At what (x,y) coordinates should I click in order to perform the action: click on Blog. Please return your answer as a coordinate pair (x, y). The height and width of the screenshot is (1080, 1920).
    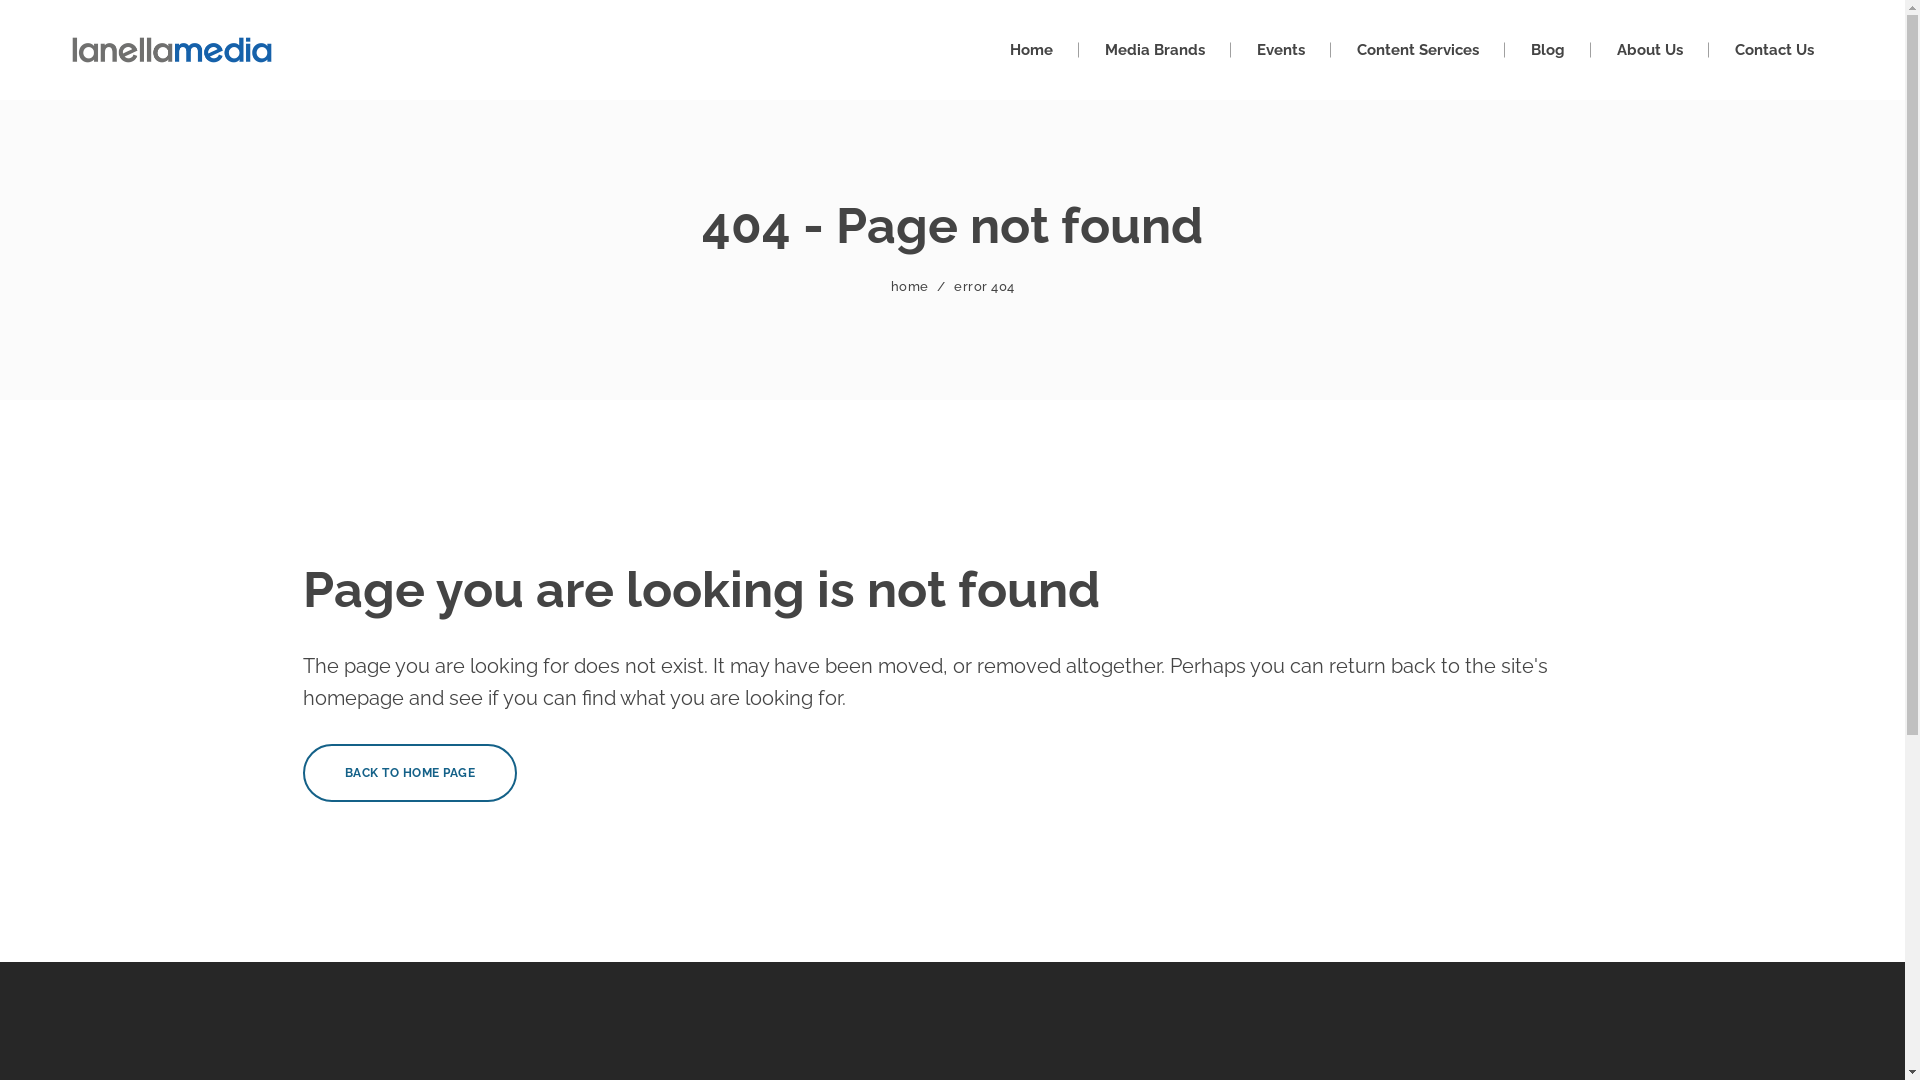
    Looking at the image, I should click on (1548, 50).